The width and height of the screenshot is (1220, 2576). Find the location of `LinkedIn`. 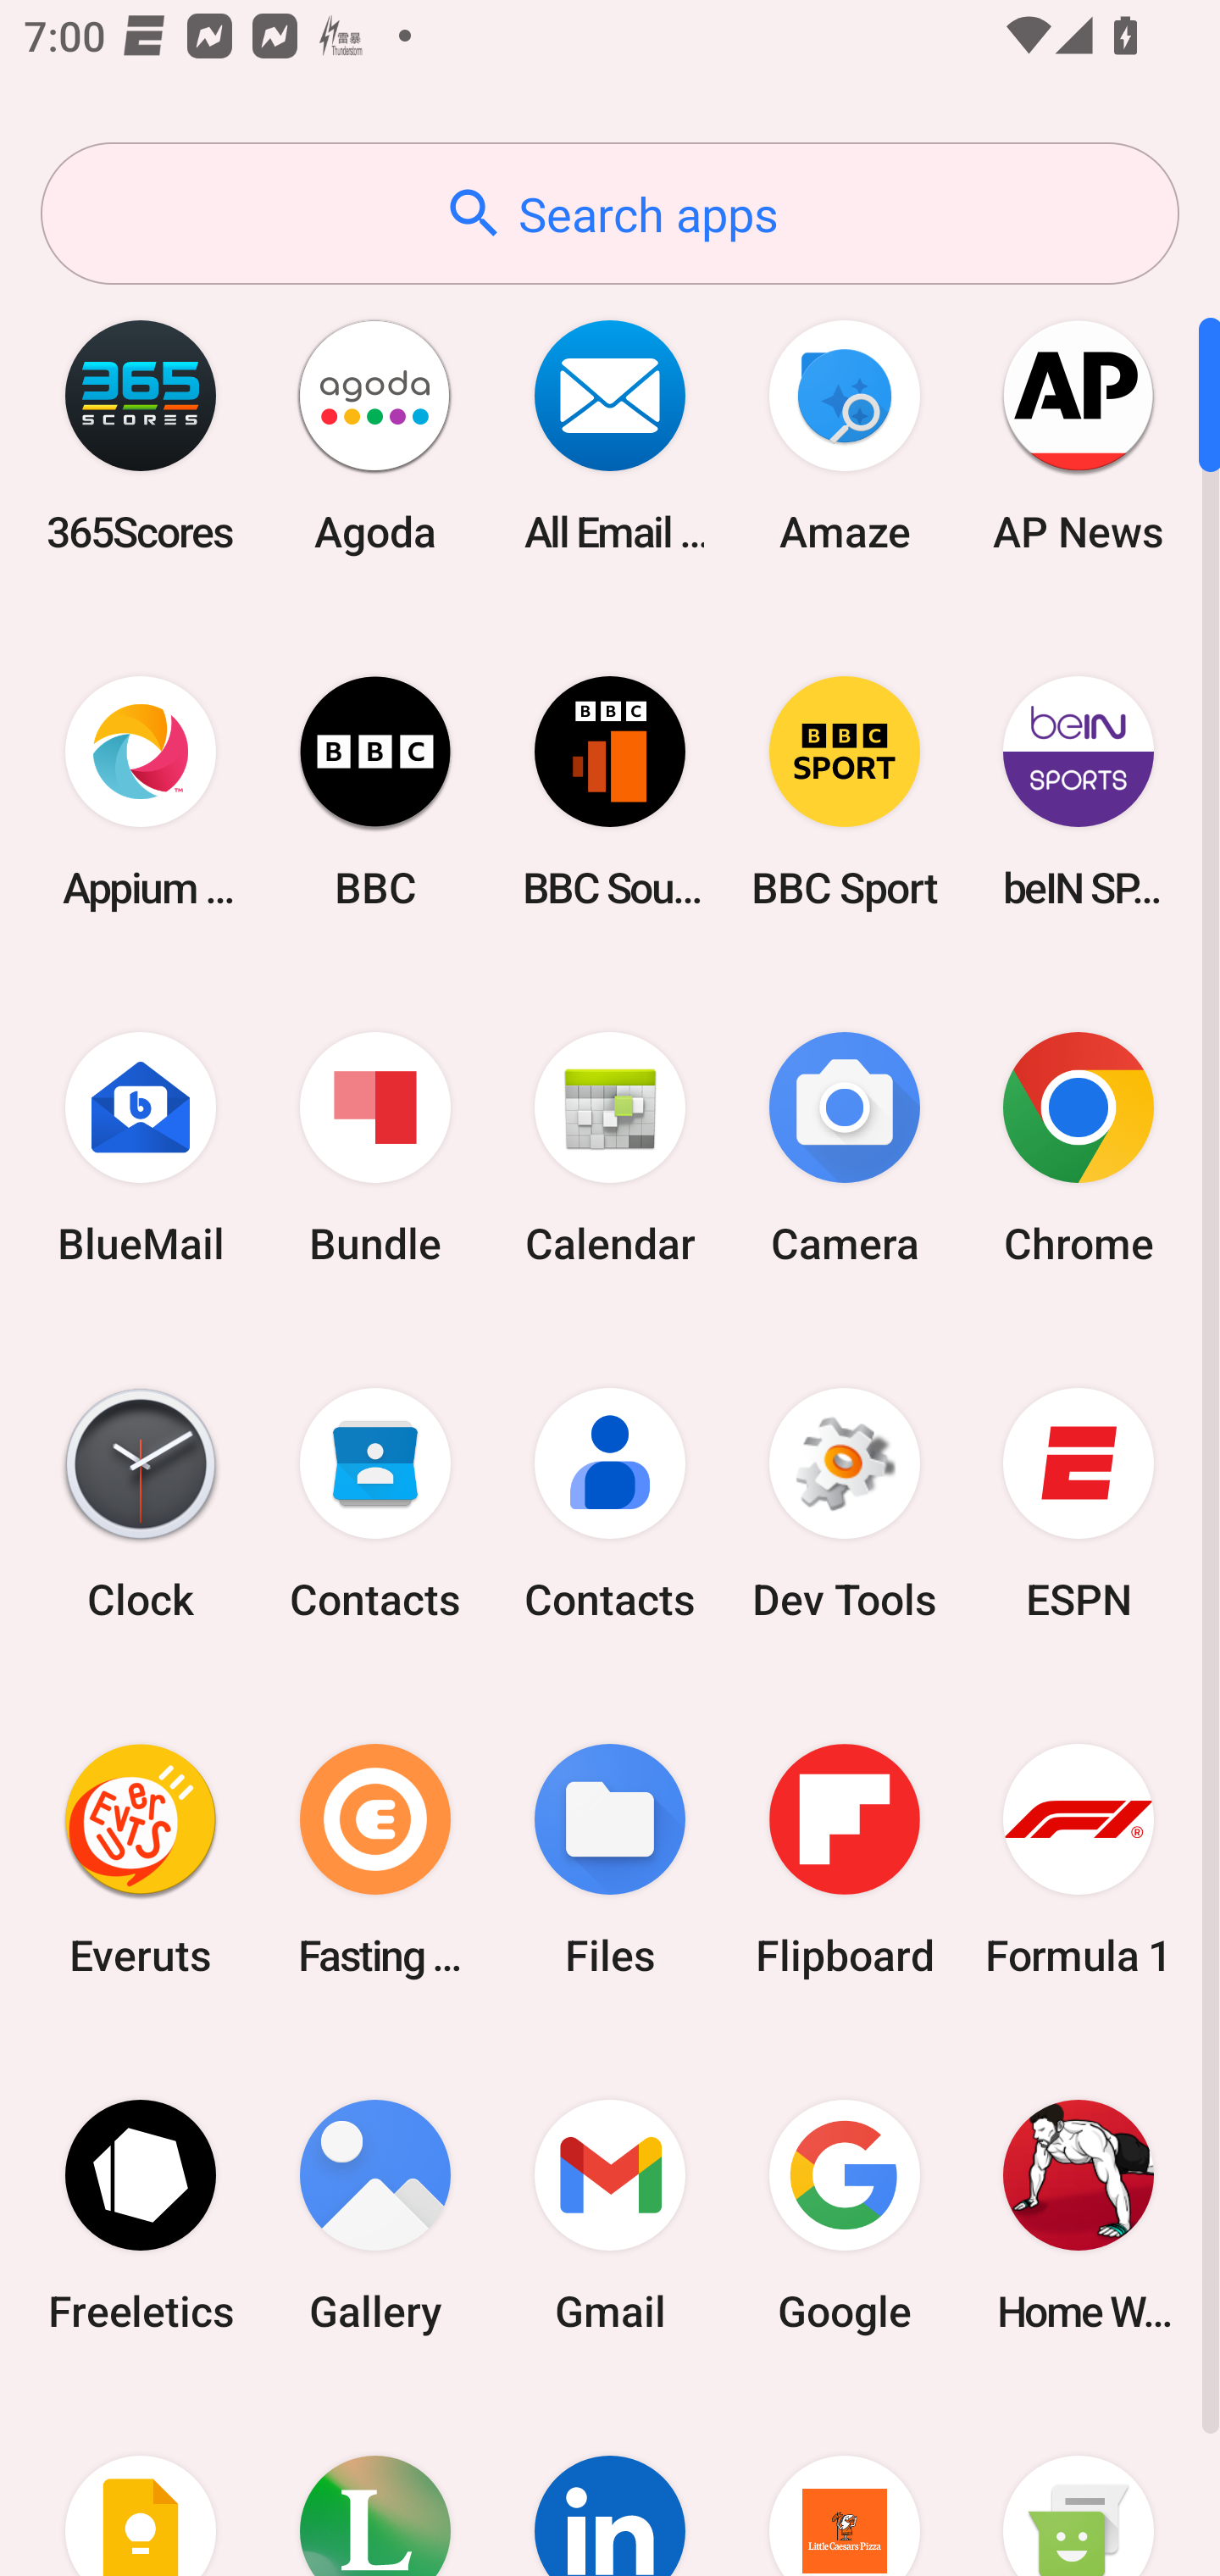

LinkedIn is located at coordinates (610, 2484).